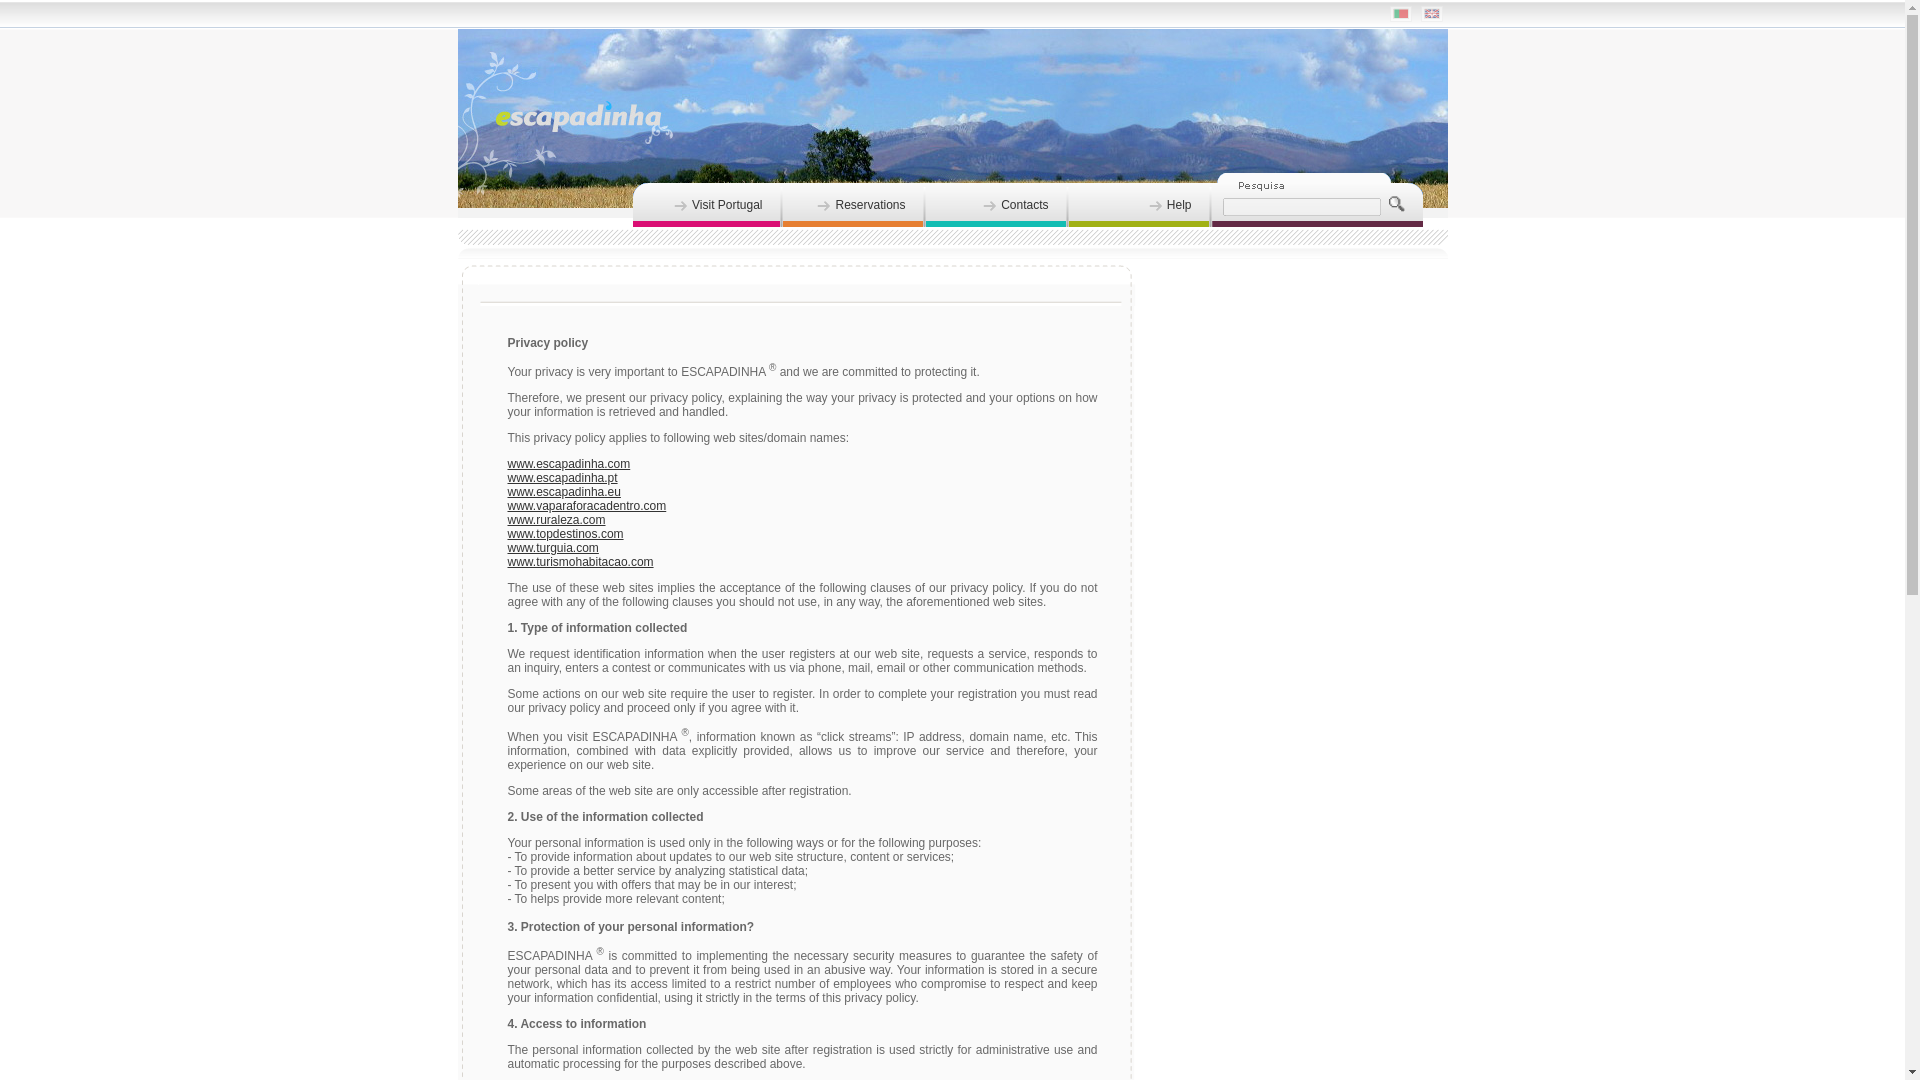 The image size is (1920, 1080). What do you see at coordinates (566, 534) in the screenshot?
I see `www.topdestinos.com` at bounding box center [566, 534].